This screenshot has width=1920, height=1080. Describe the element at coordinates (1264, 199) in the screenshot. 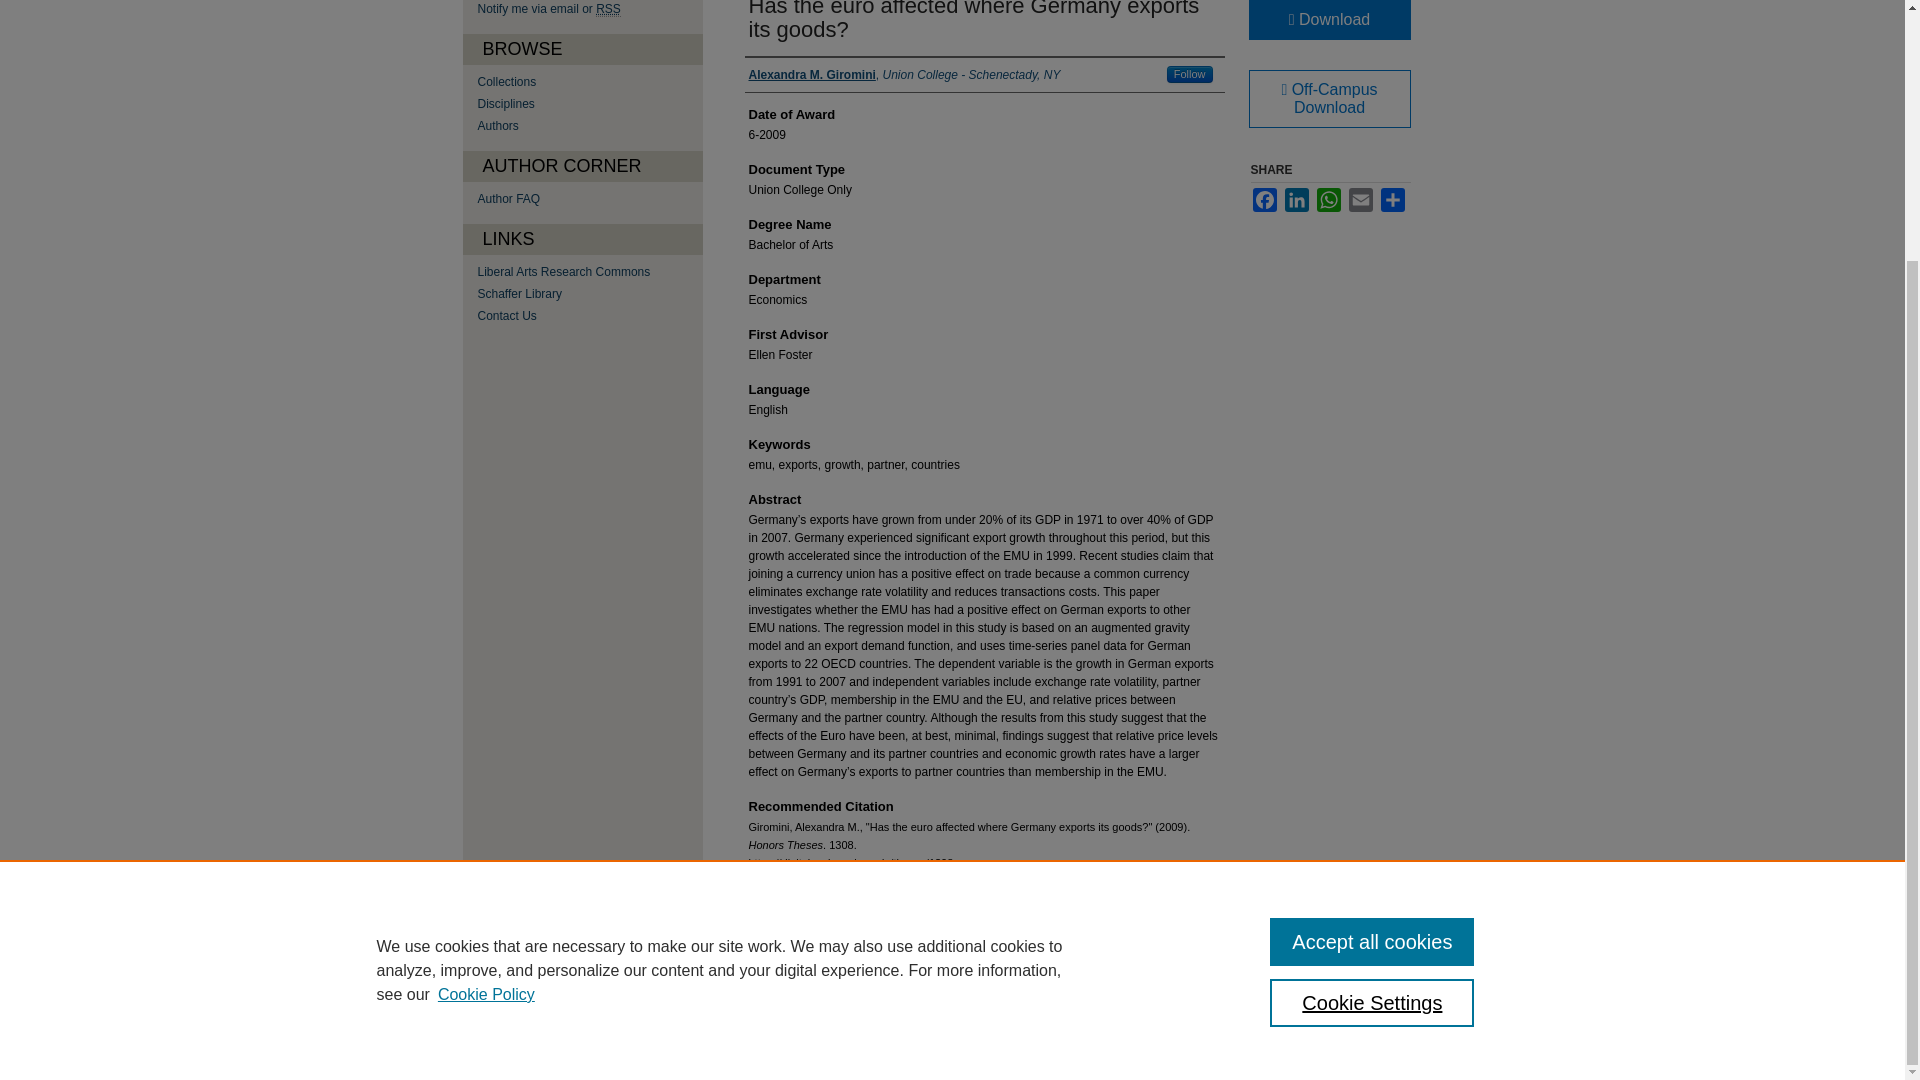

I see `Facebook` at that location.